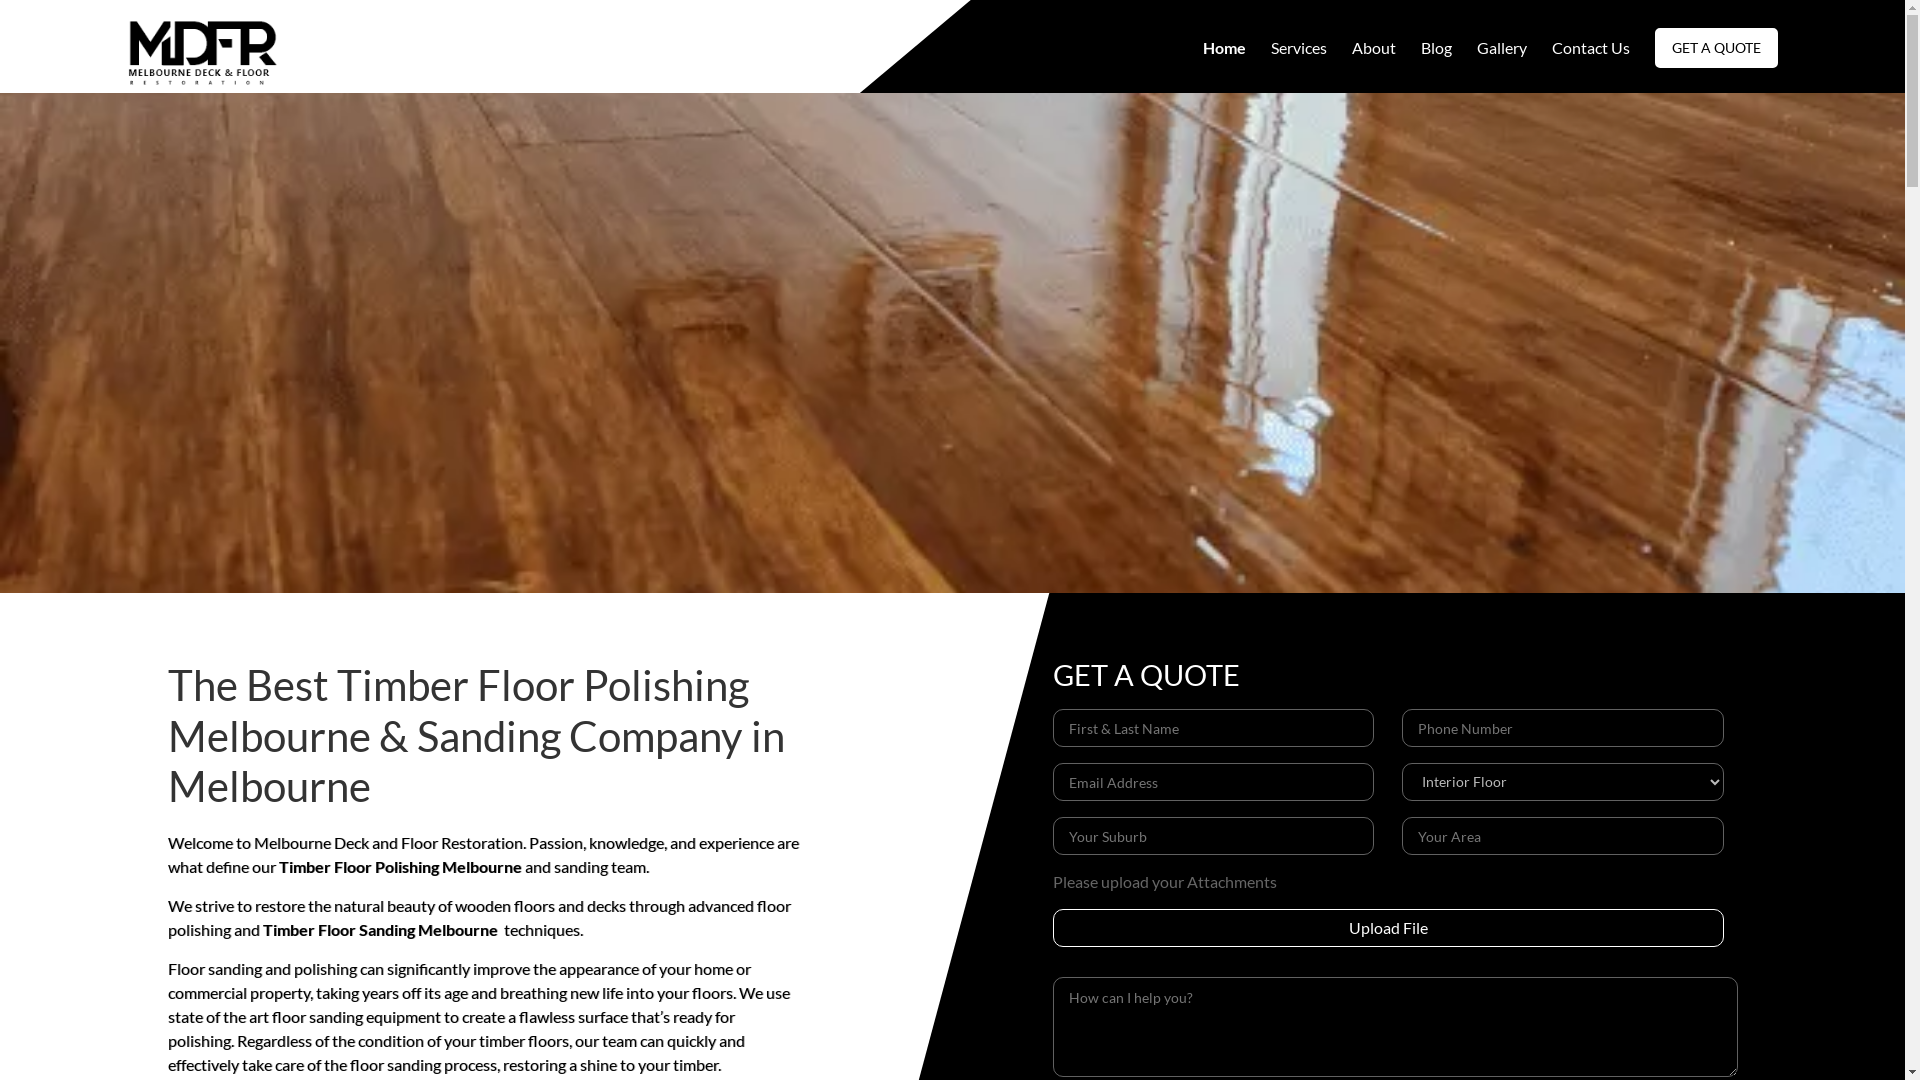 This screenshot has width=1920, height=1080. I want to click on Contact Us, so click(1591, 48).